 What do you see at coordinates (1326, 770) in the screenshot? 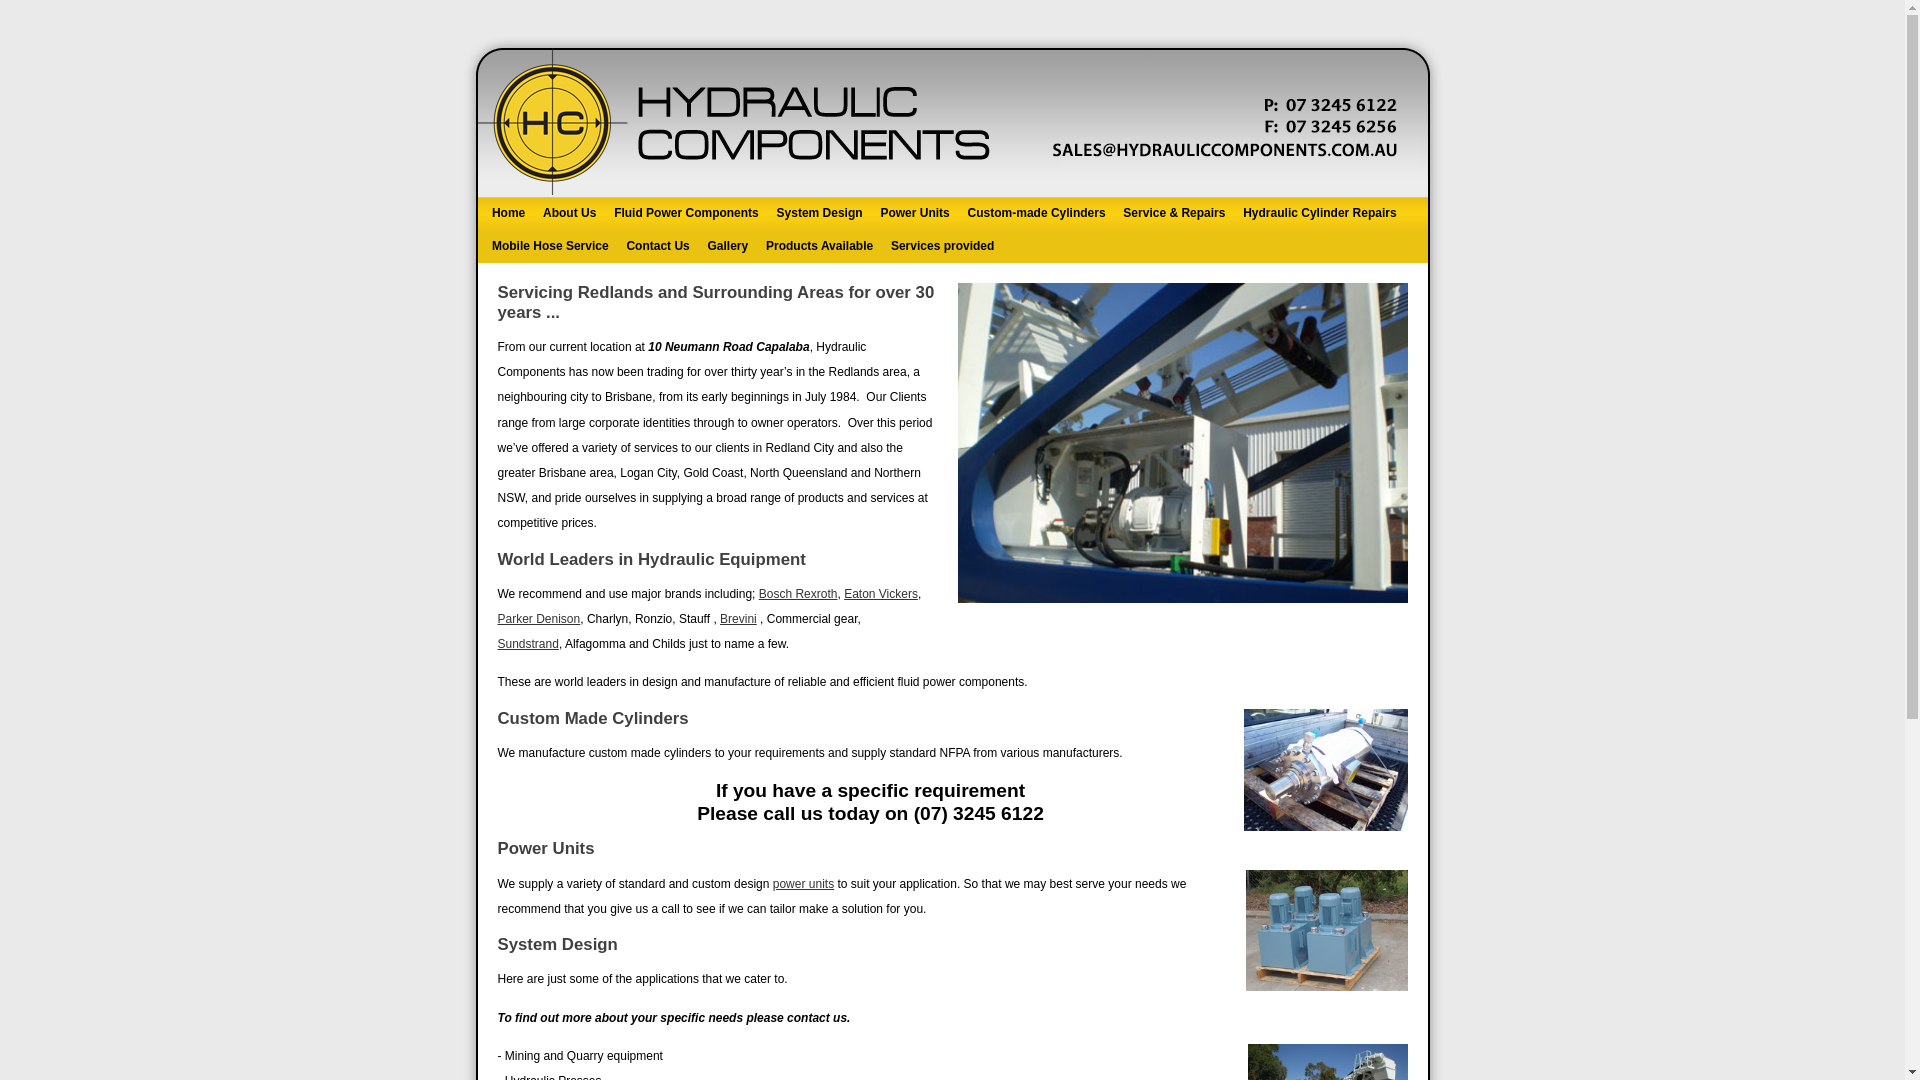
I see `Custom Made Cylinder` at bounding box center [1326, 770].